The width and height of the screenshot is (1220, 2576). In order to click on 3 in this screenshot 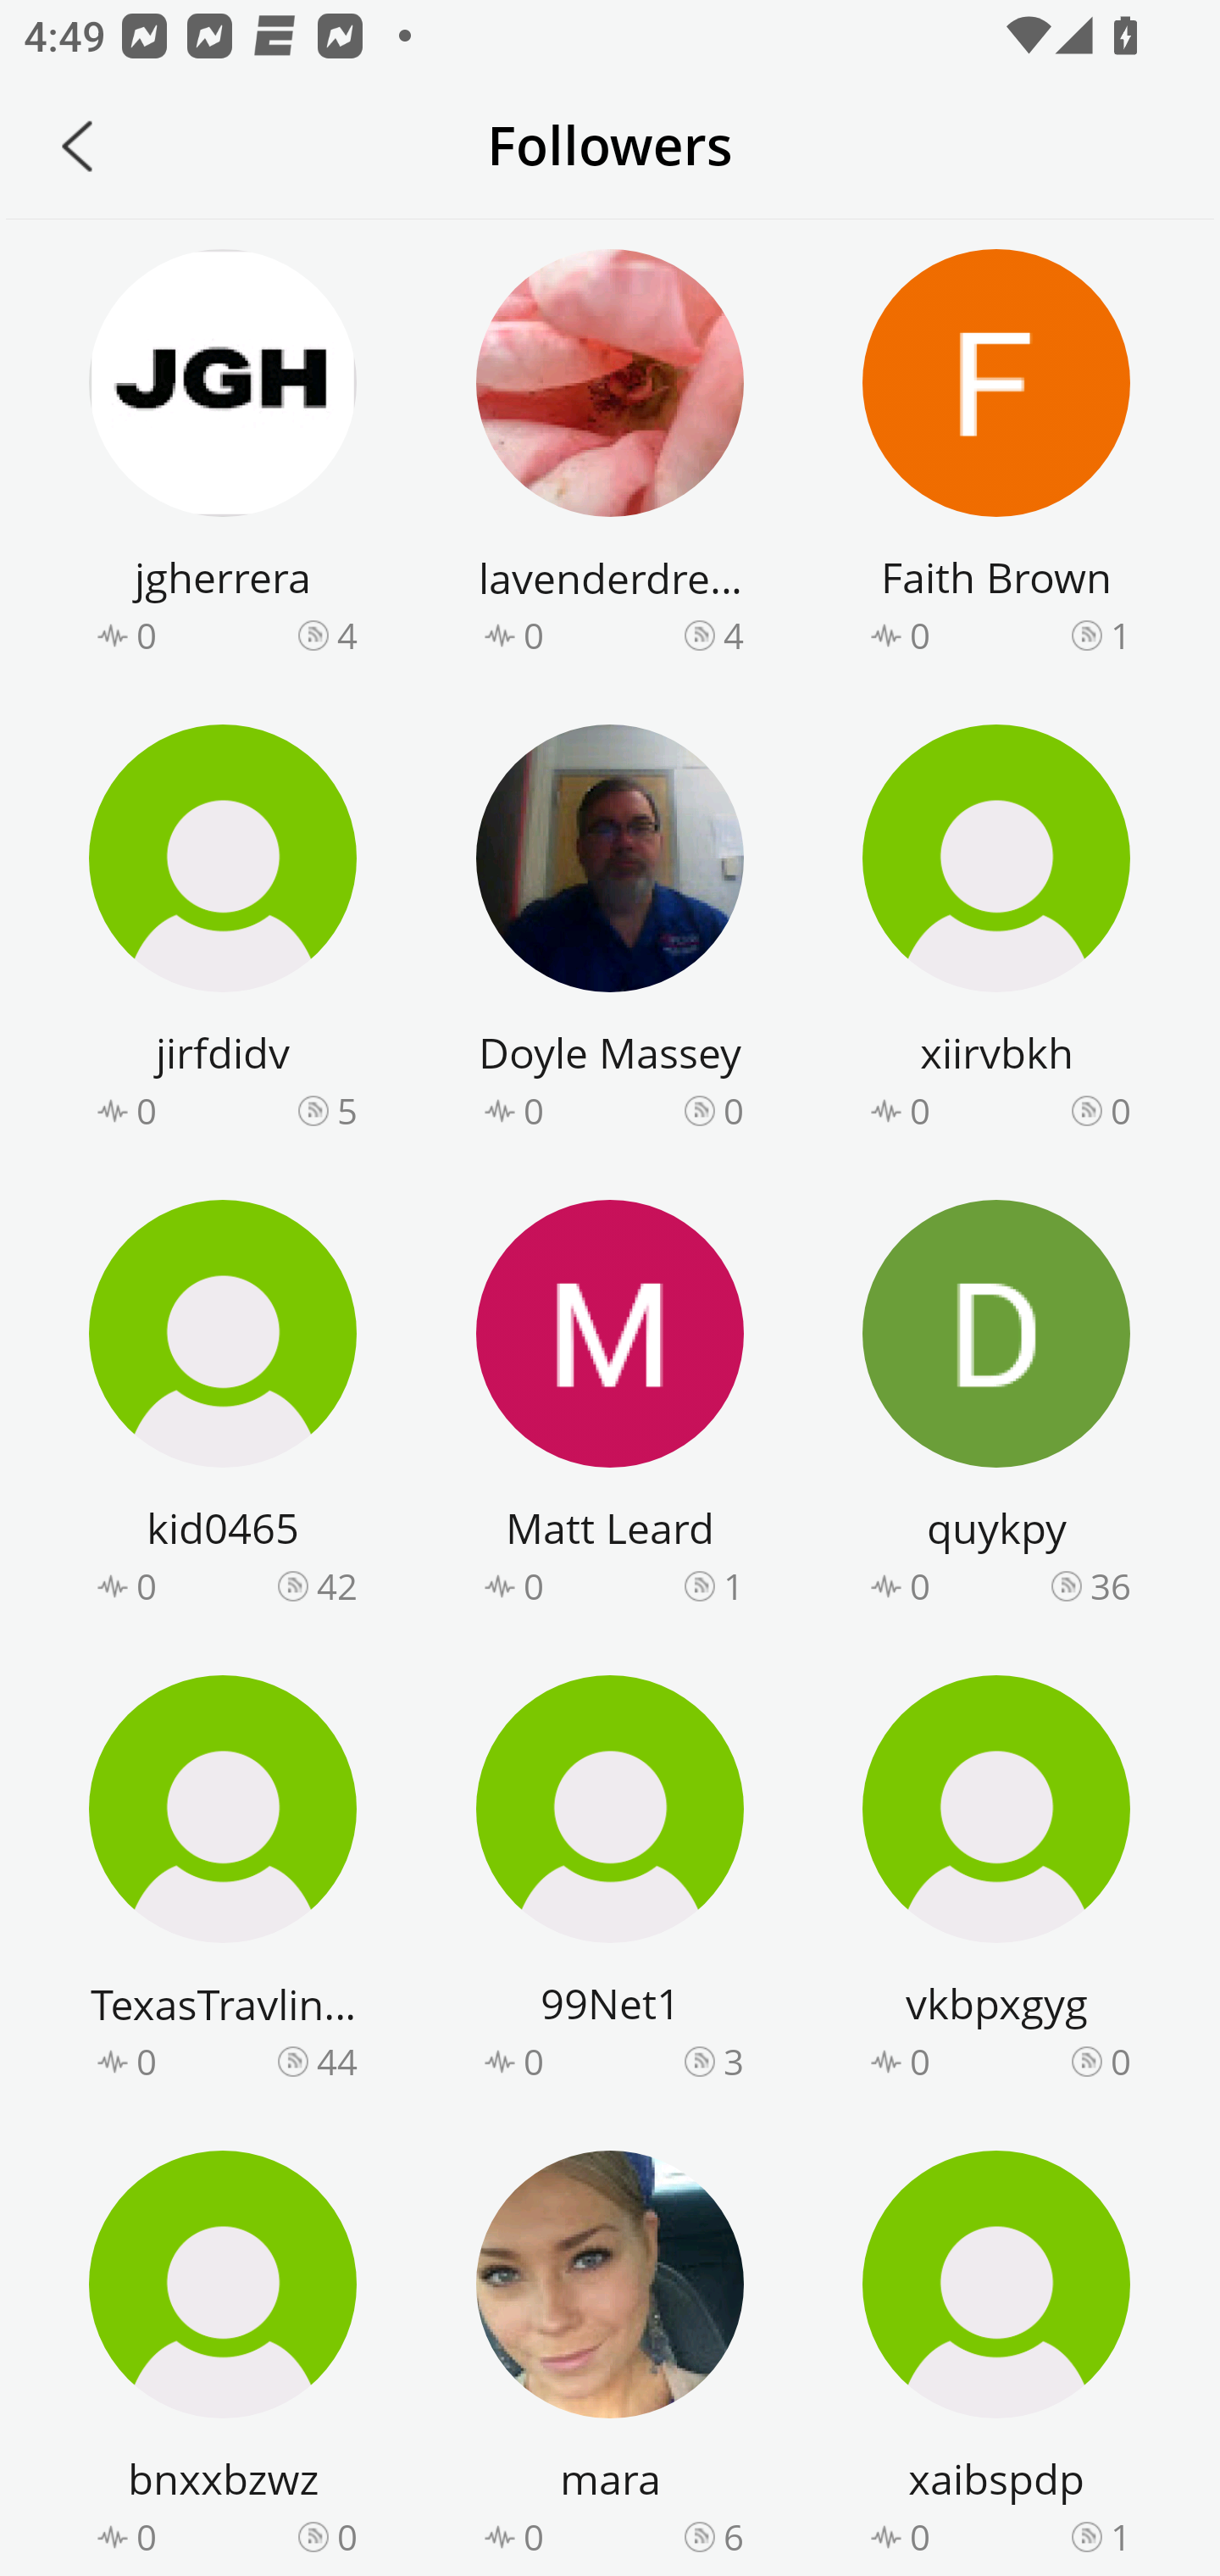, I will do `click(734, 2062)`.